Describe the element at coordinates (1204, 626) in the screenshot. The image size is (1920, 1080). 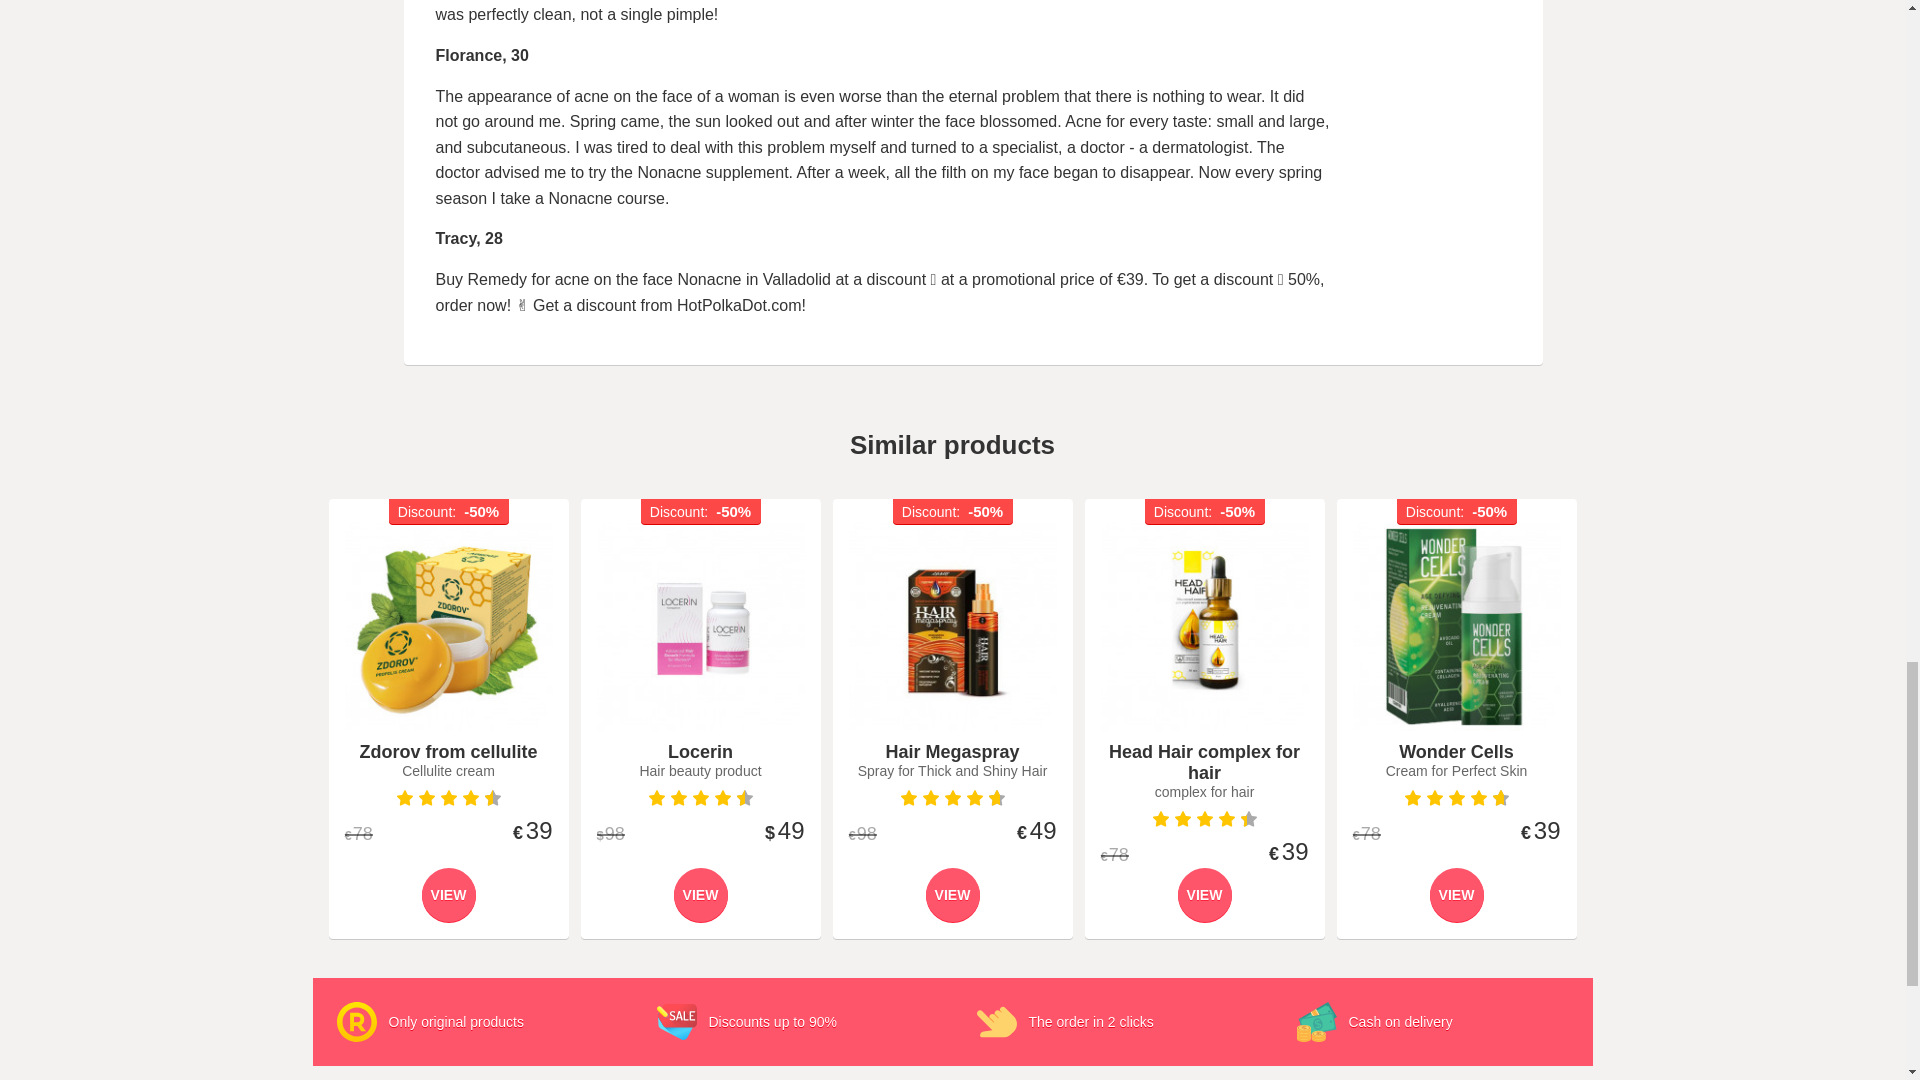
I see `Head Hair complex for hair` at that location.